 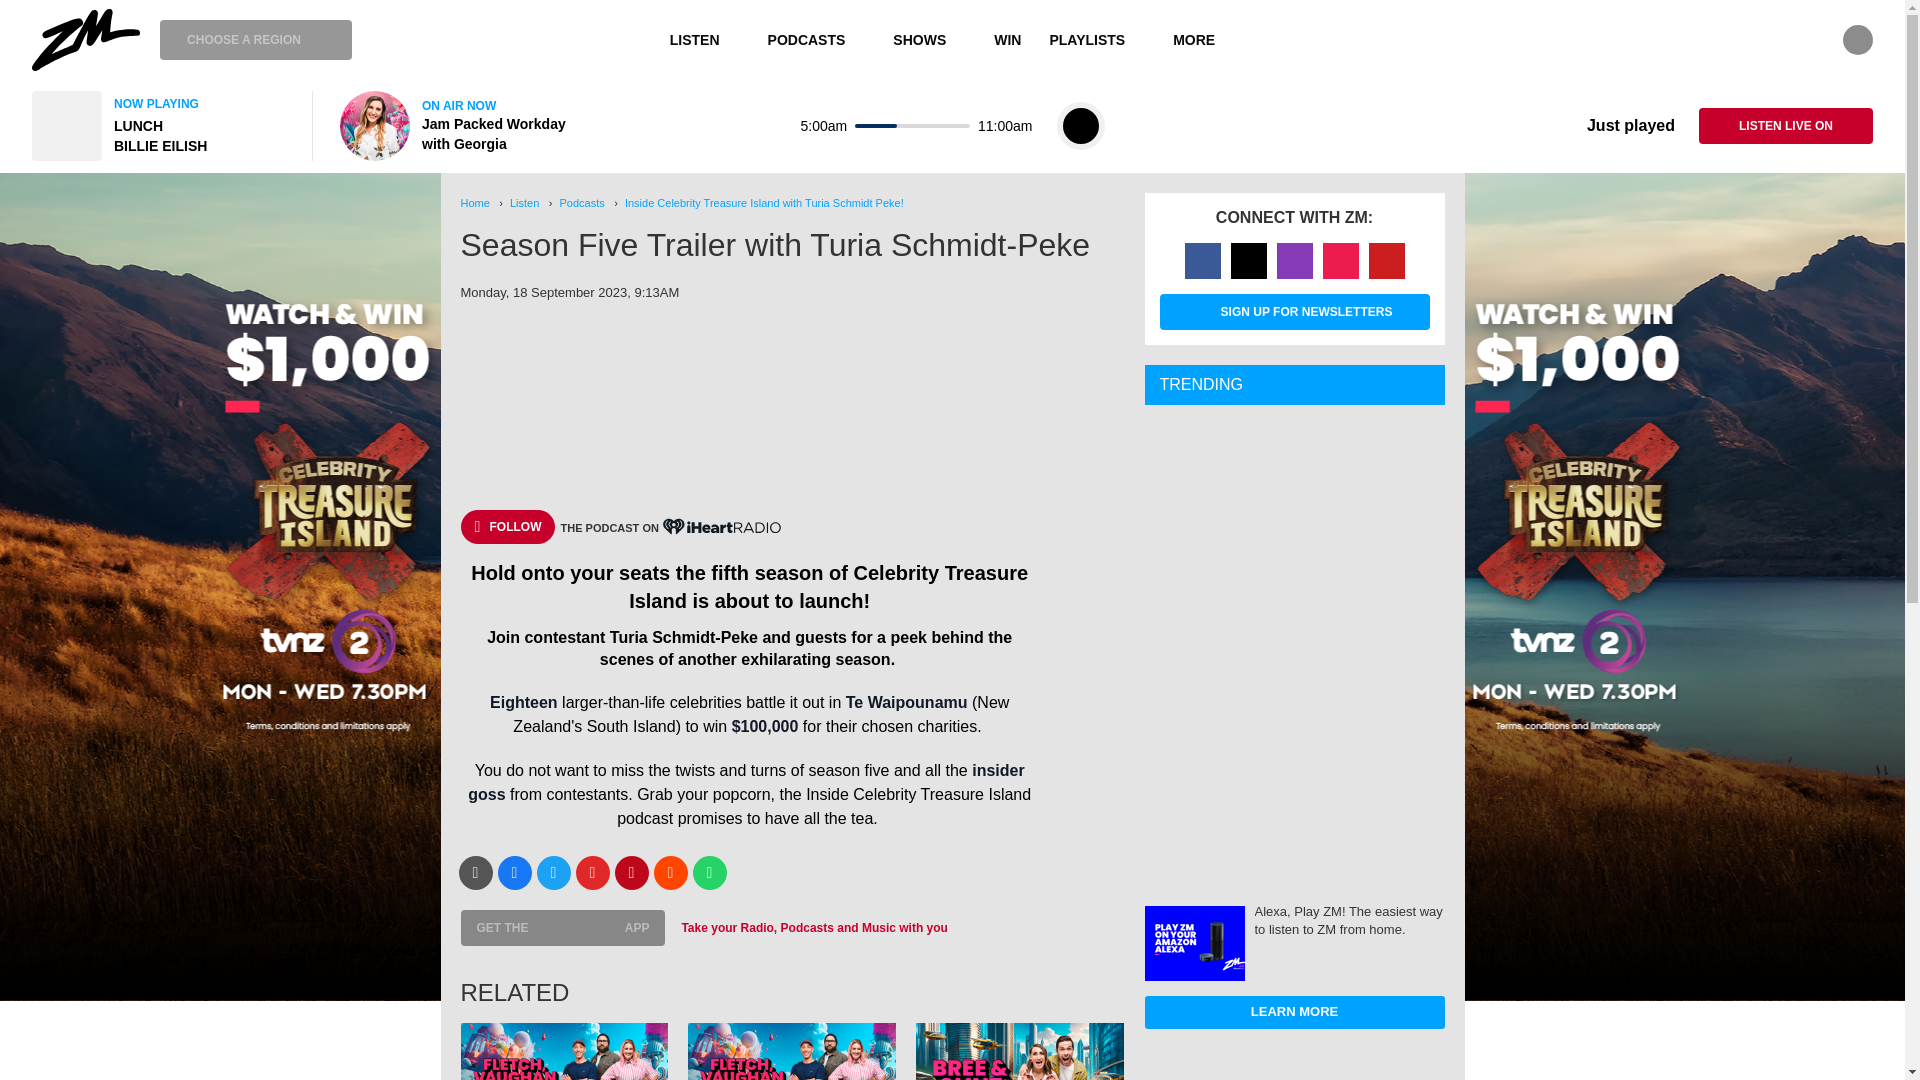 I want to click on Share with facebook, so click(x=514, y=872).